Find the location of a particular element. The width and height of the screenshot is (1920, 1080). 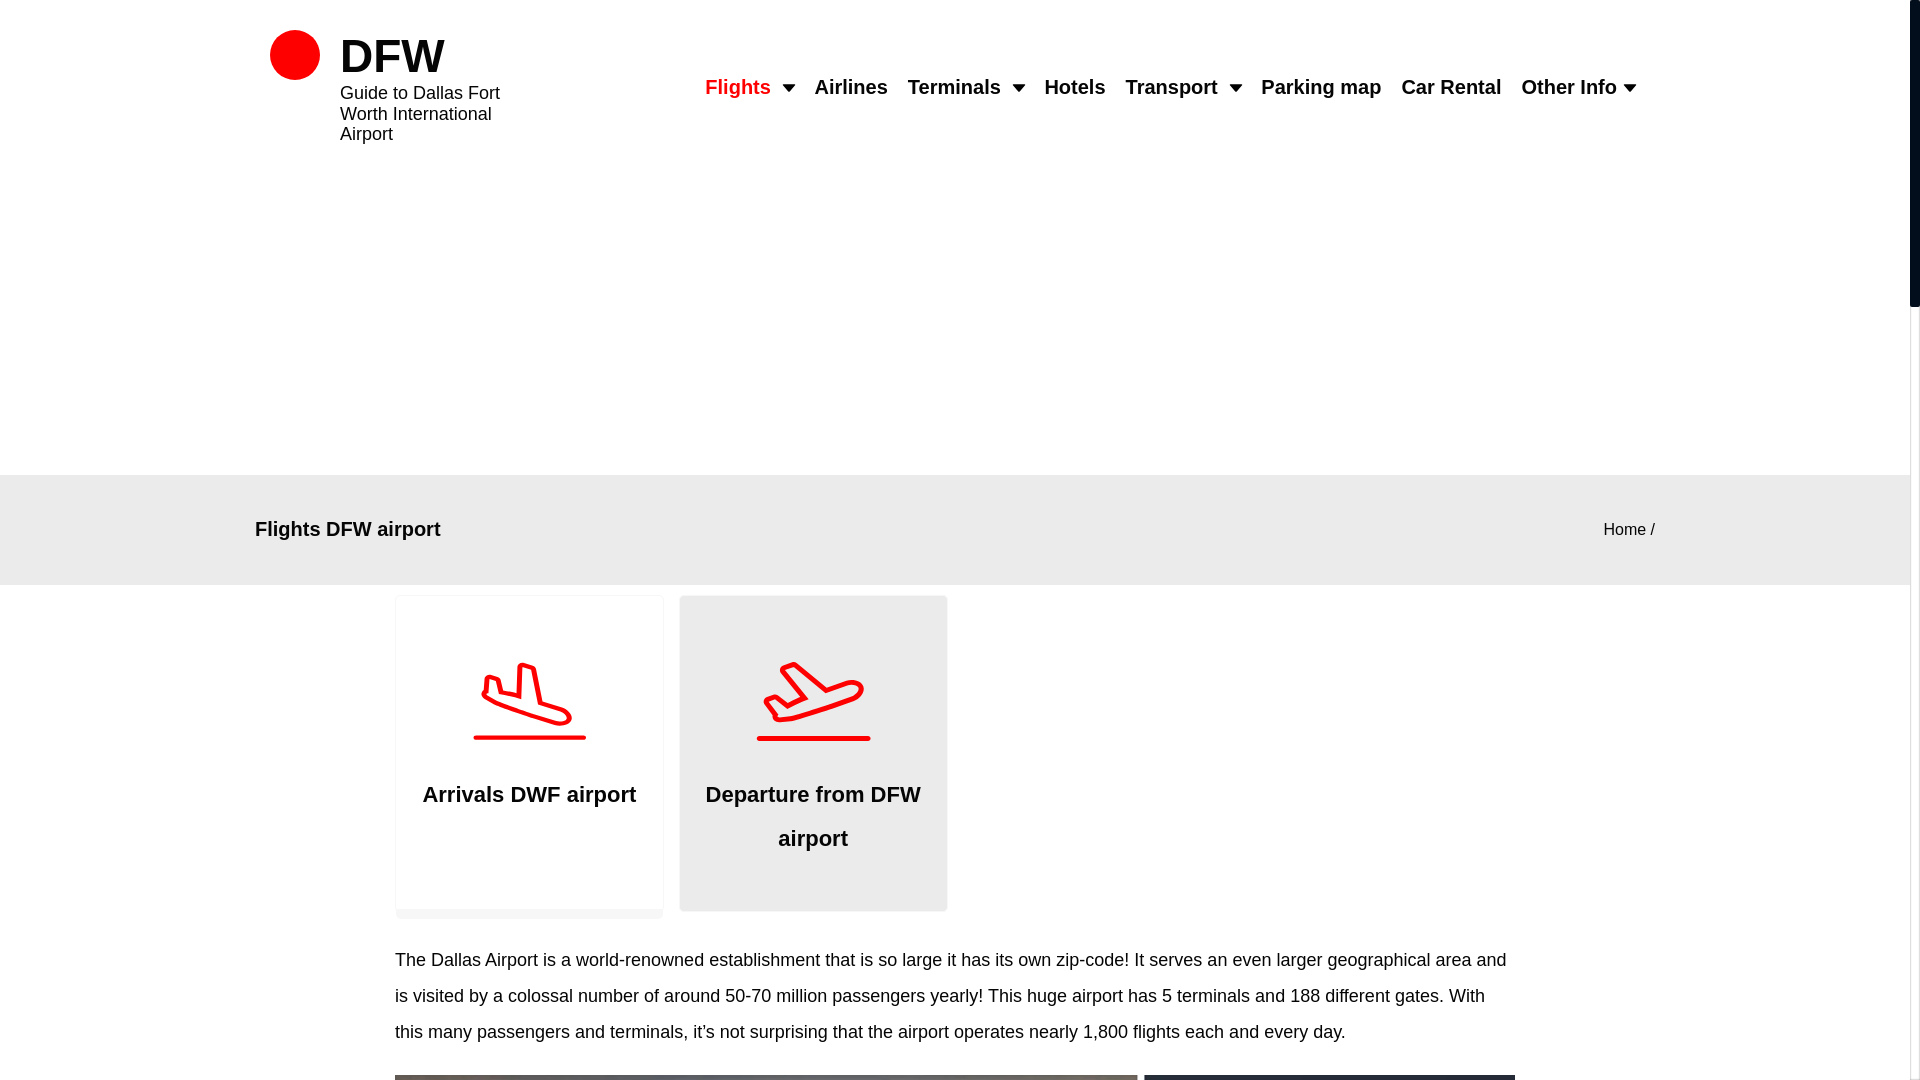

Other Info is located at coordinates (1568, 87).